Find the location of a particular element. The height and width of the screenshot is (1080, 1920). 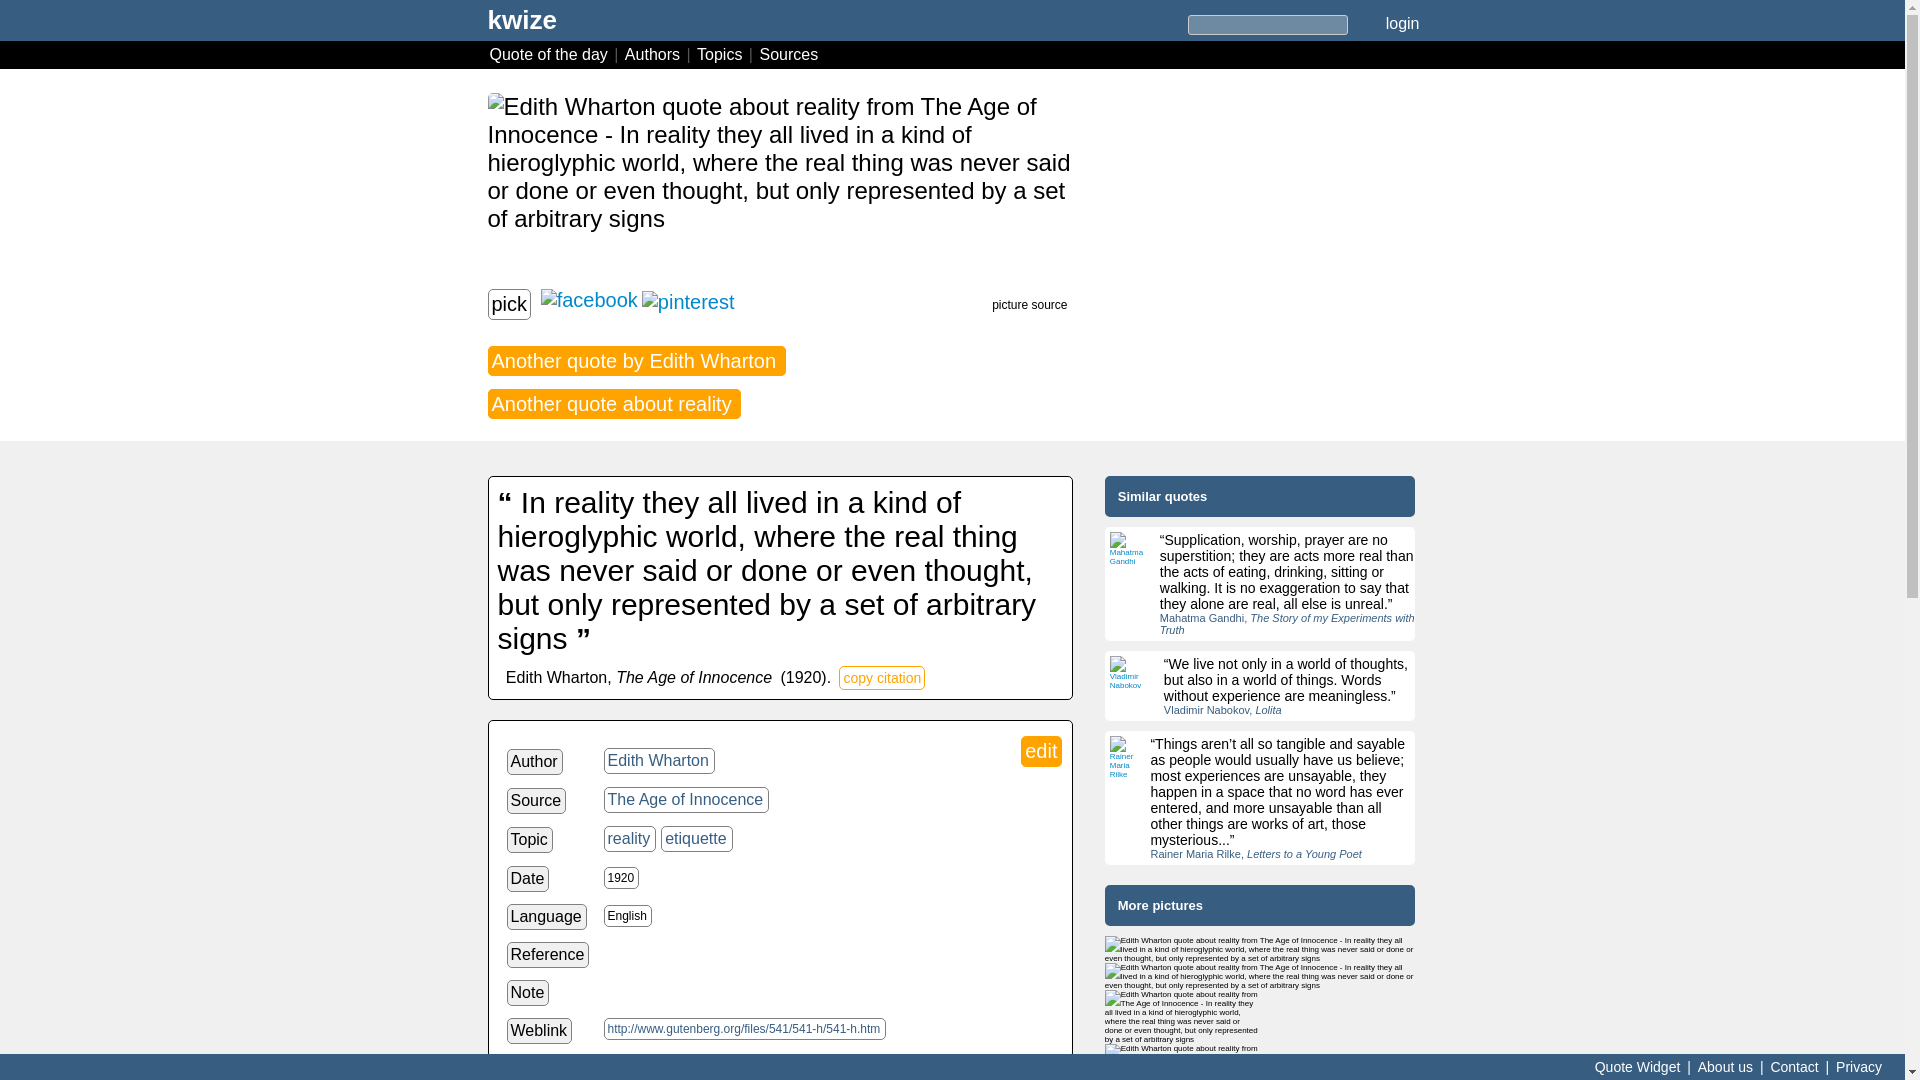

edit is located at coordinates (1041, 750).